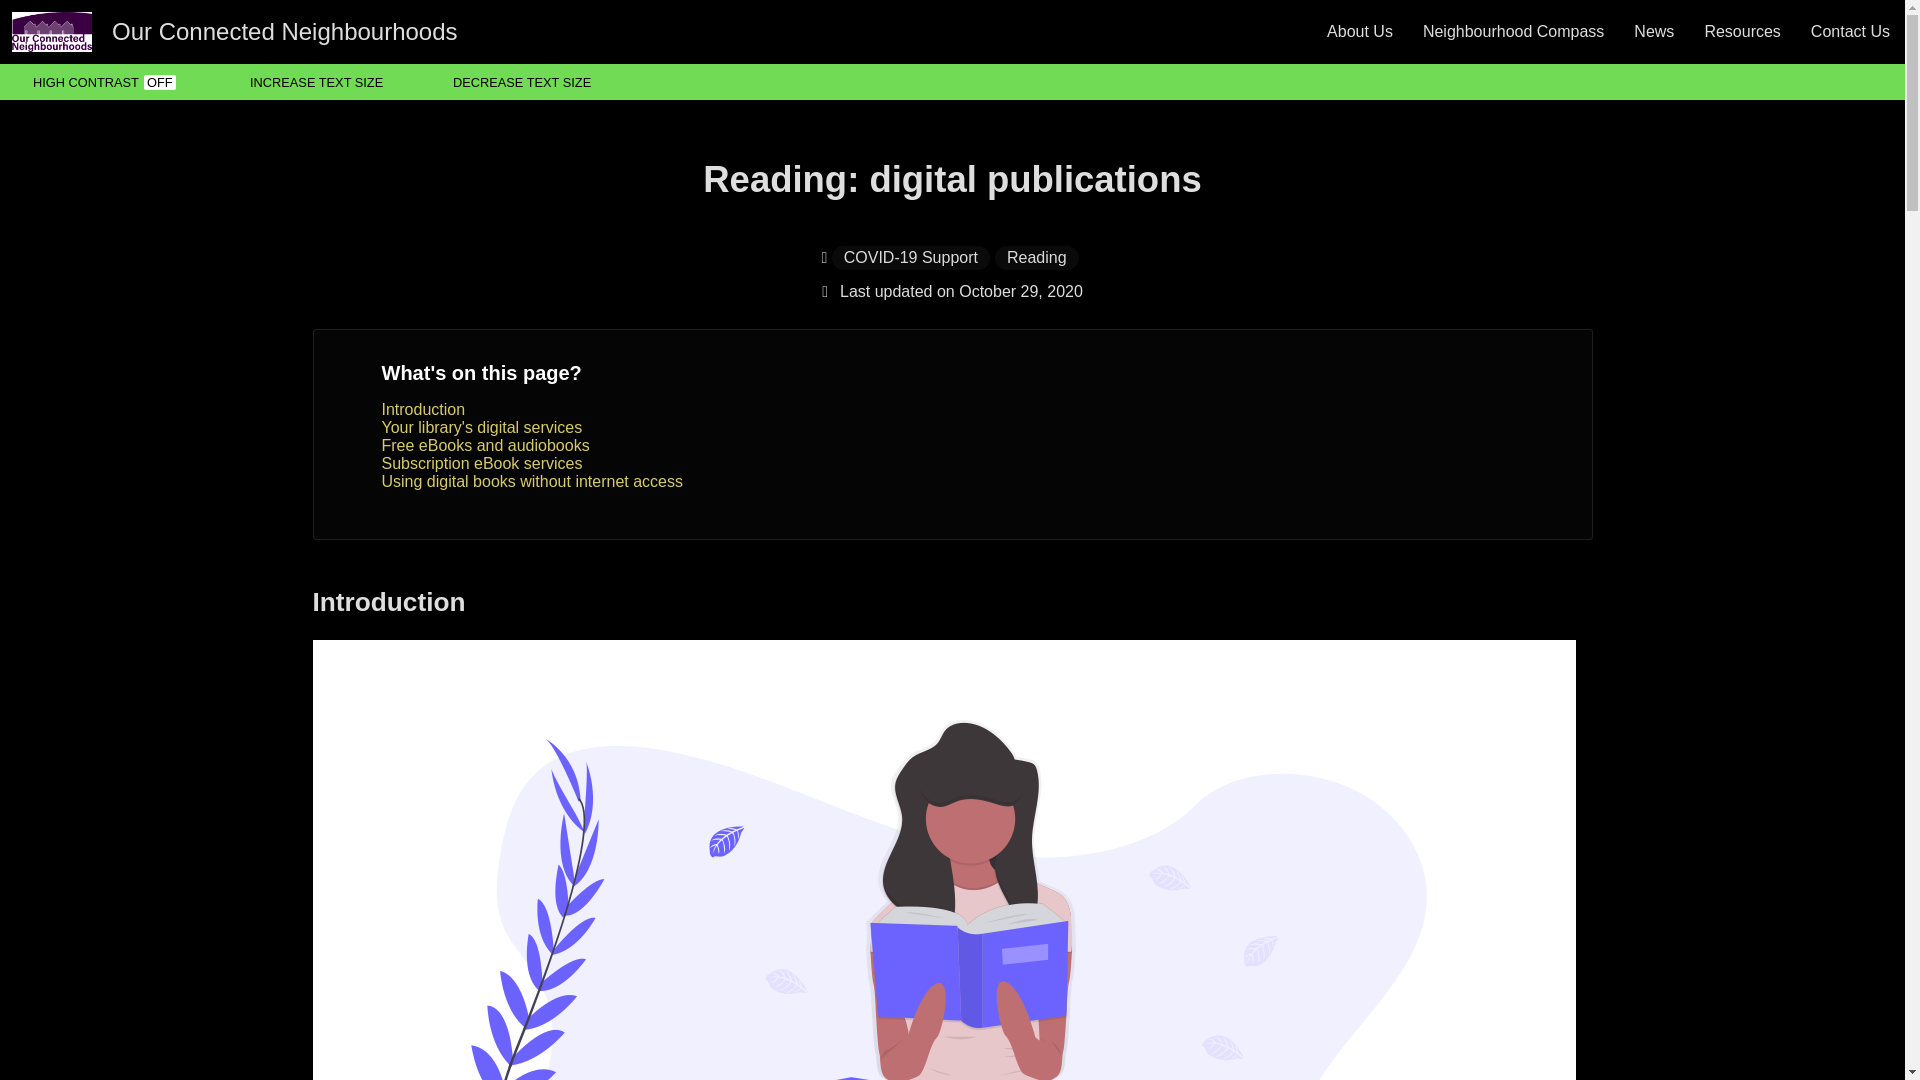 Image resolution: width=1920 pixels, height=1080 pixels. Describe the element at coordinates (1742, 32) in the screenshot. I see `Resources` at that location.